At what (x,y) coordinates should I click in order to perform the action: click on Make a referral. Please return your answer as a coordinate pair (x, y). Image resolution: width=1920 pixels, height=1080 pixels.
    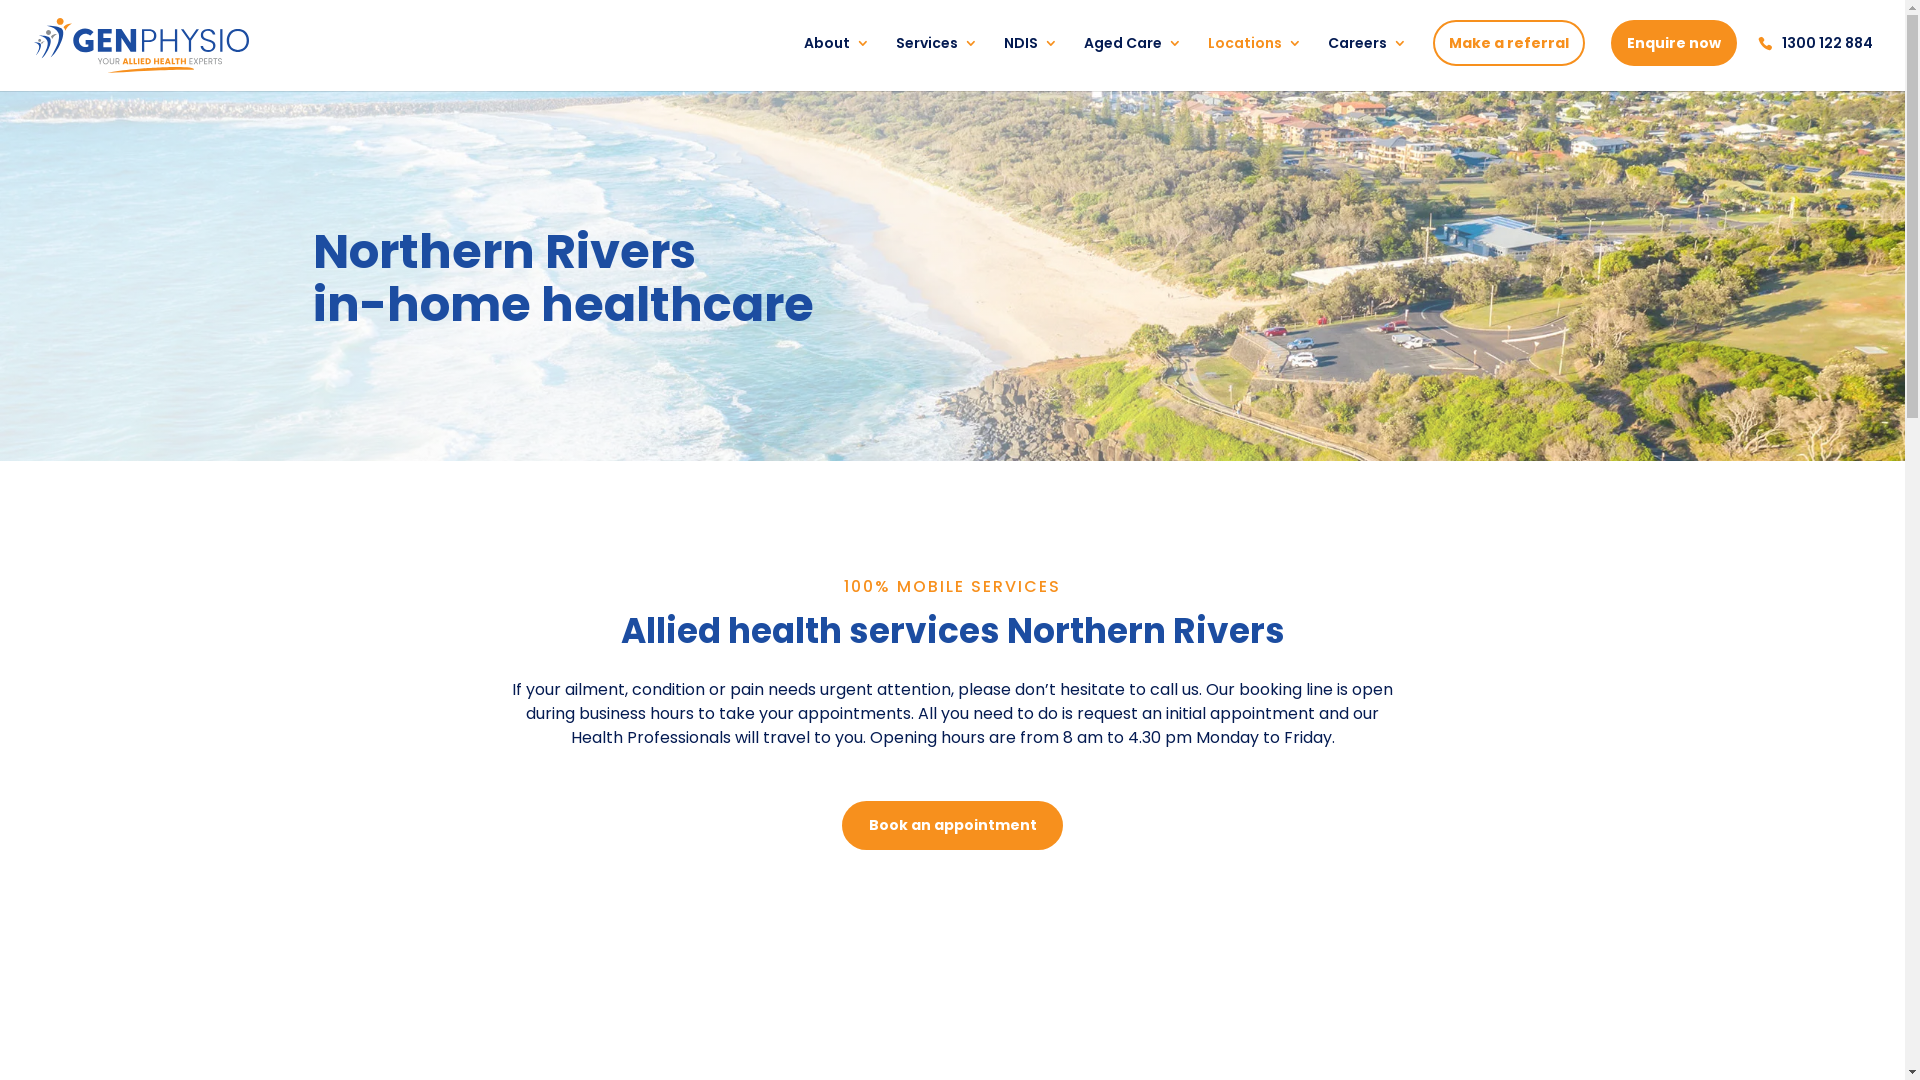
    Looking at the image, I should click on (1509, 43).